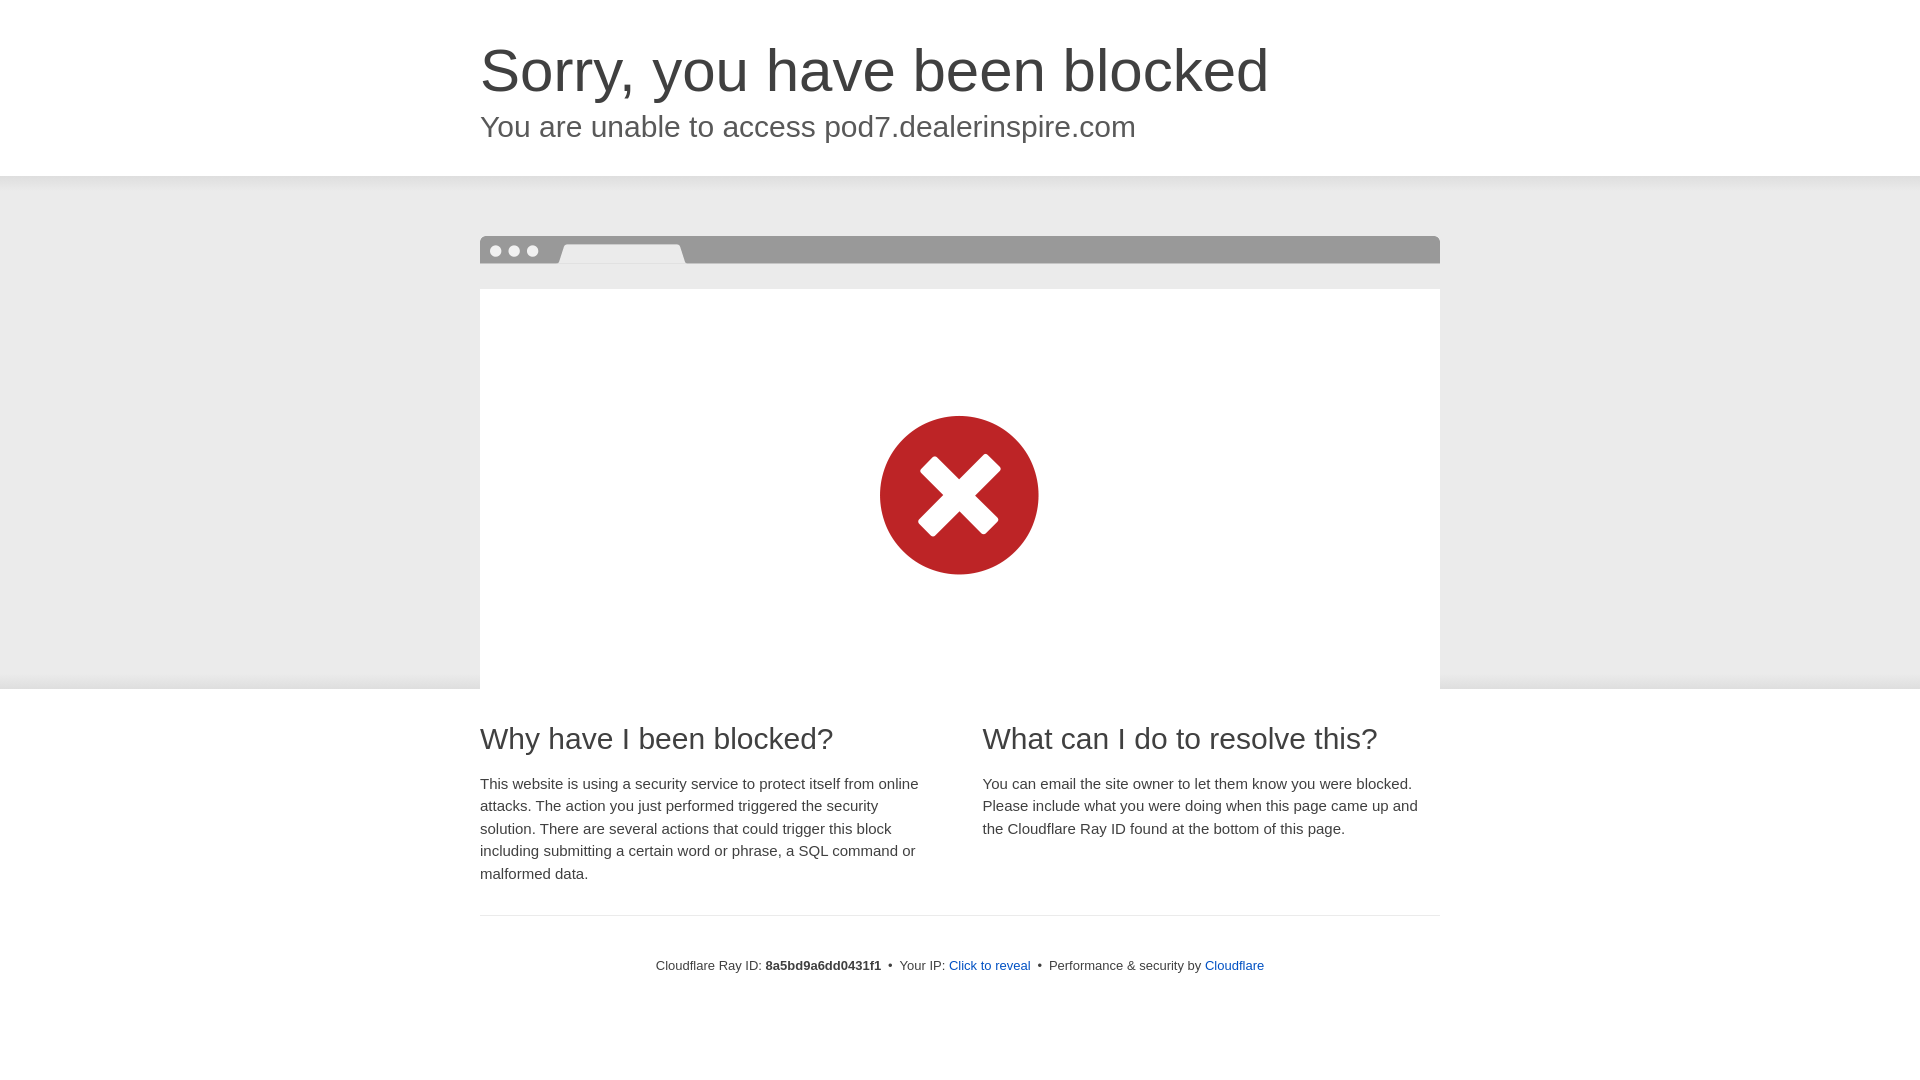  What do you see at coordinates (1234, 965) in the screenshot?
I see `Cloudflare` at bounding box center [1234, 965].